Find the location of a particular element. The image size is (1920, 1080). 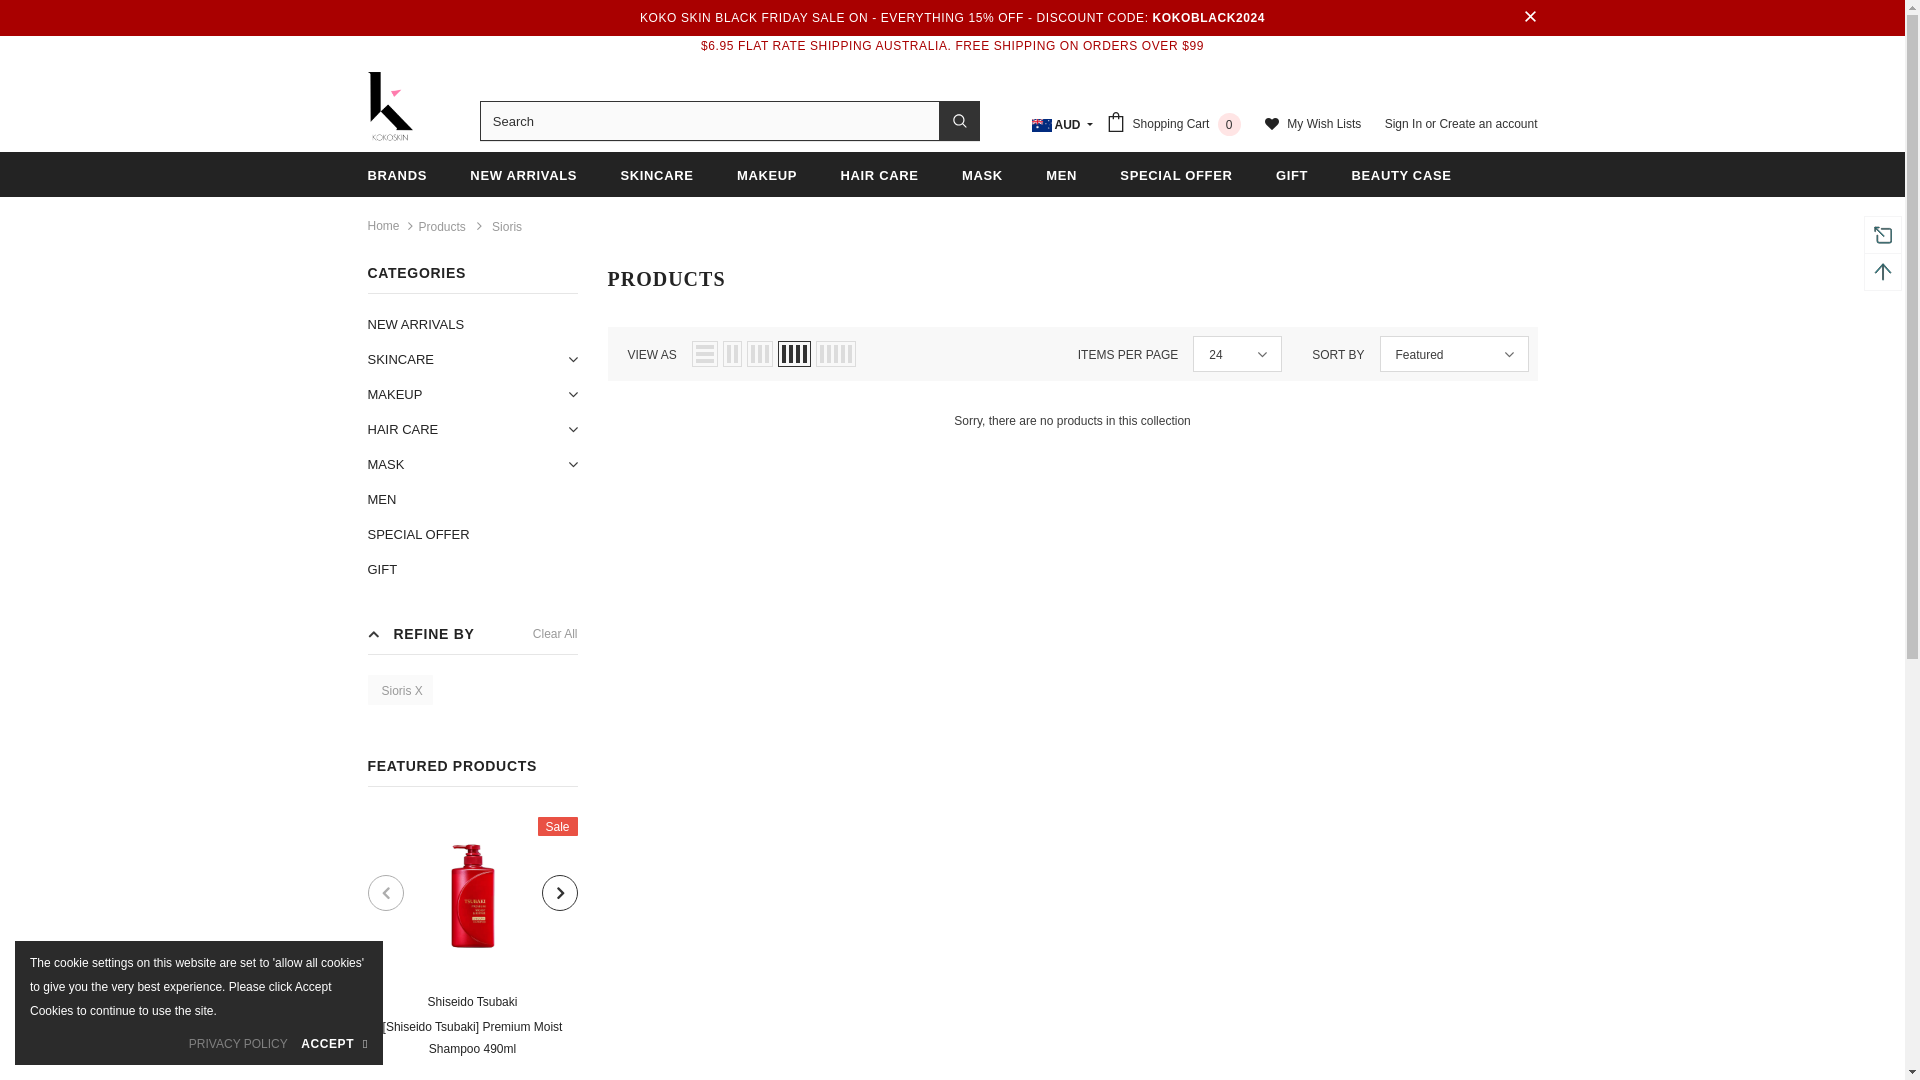

HAIR CARE is located at coordinates (879, 174).